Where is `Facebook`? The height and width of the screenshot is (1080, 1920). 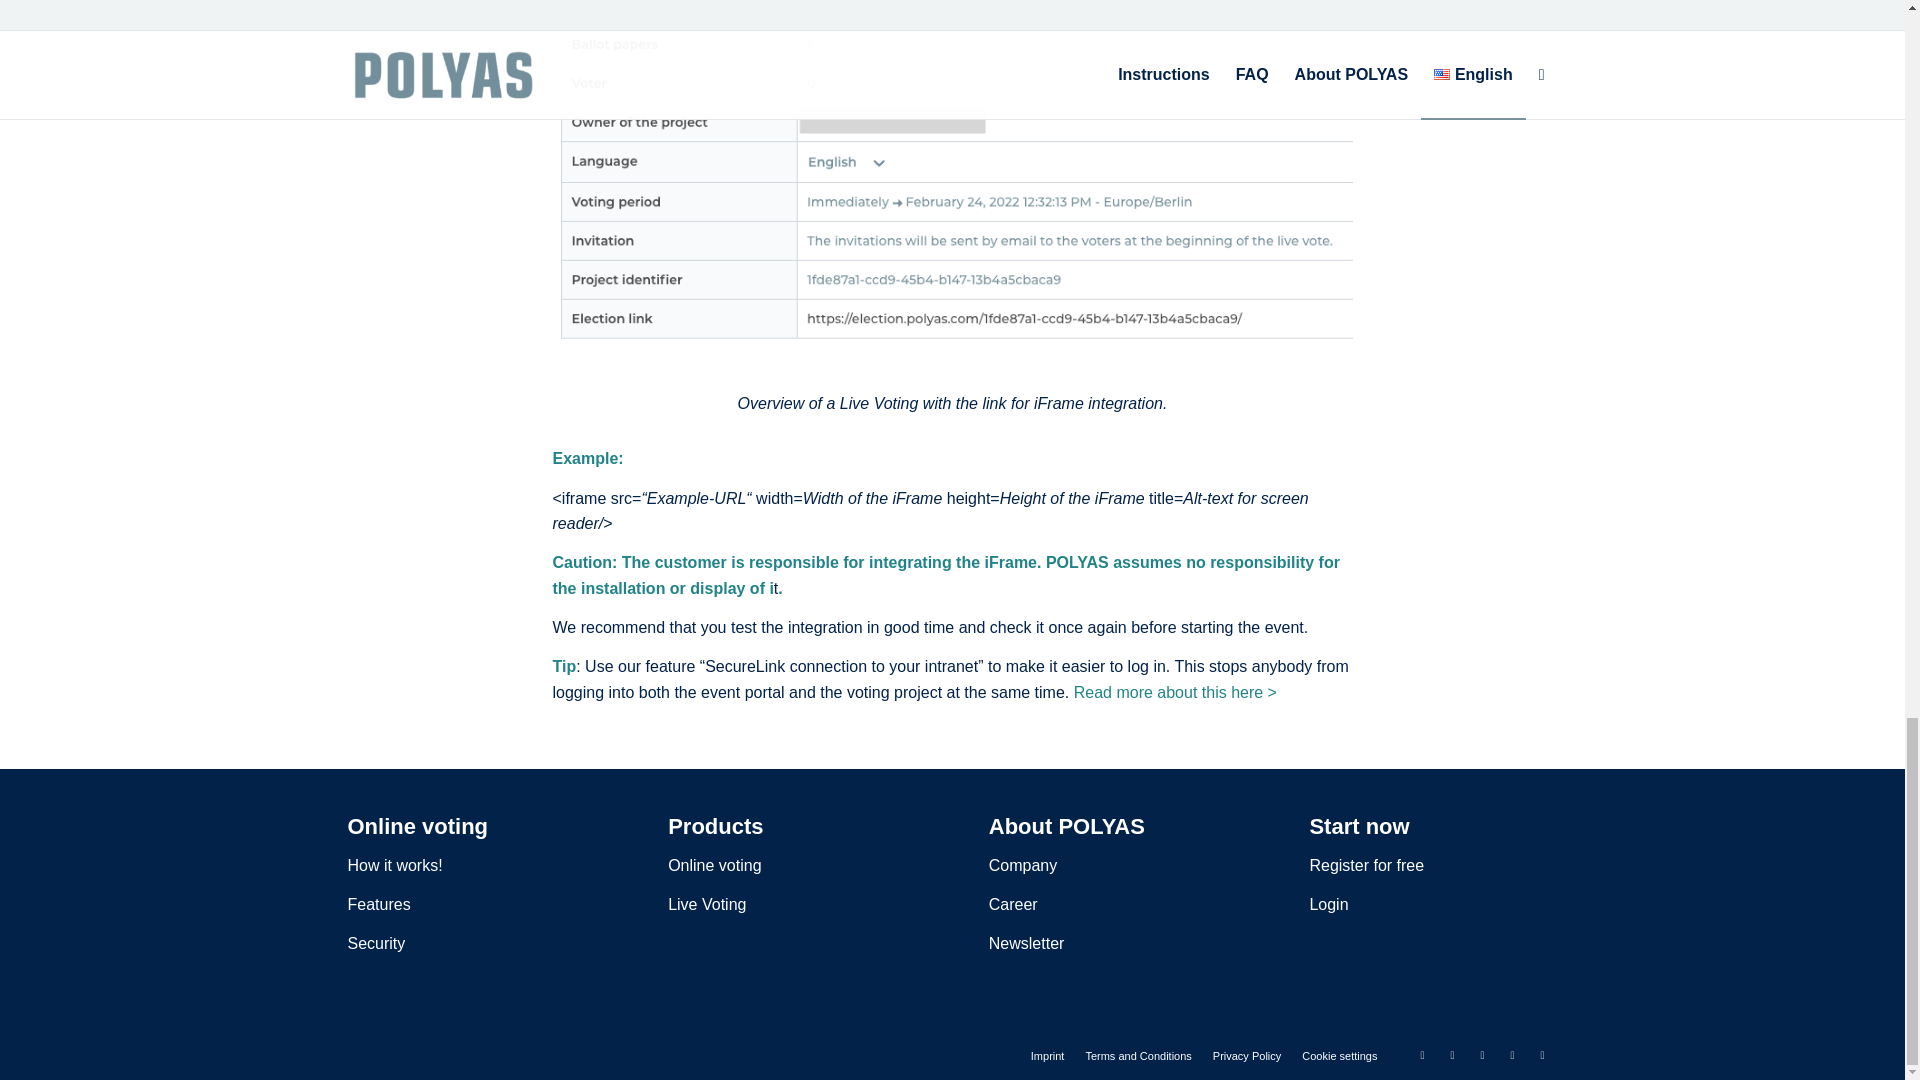
Facebook is located at coordinates (1453, 1055).